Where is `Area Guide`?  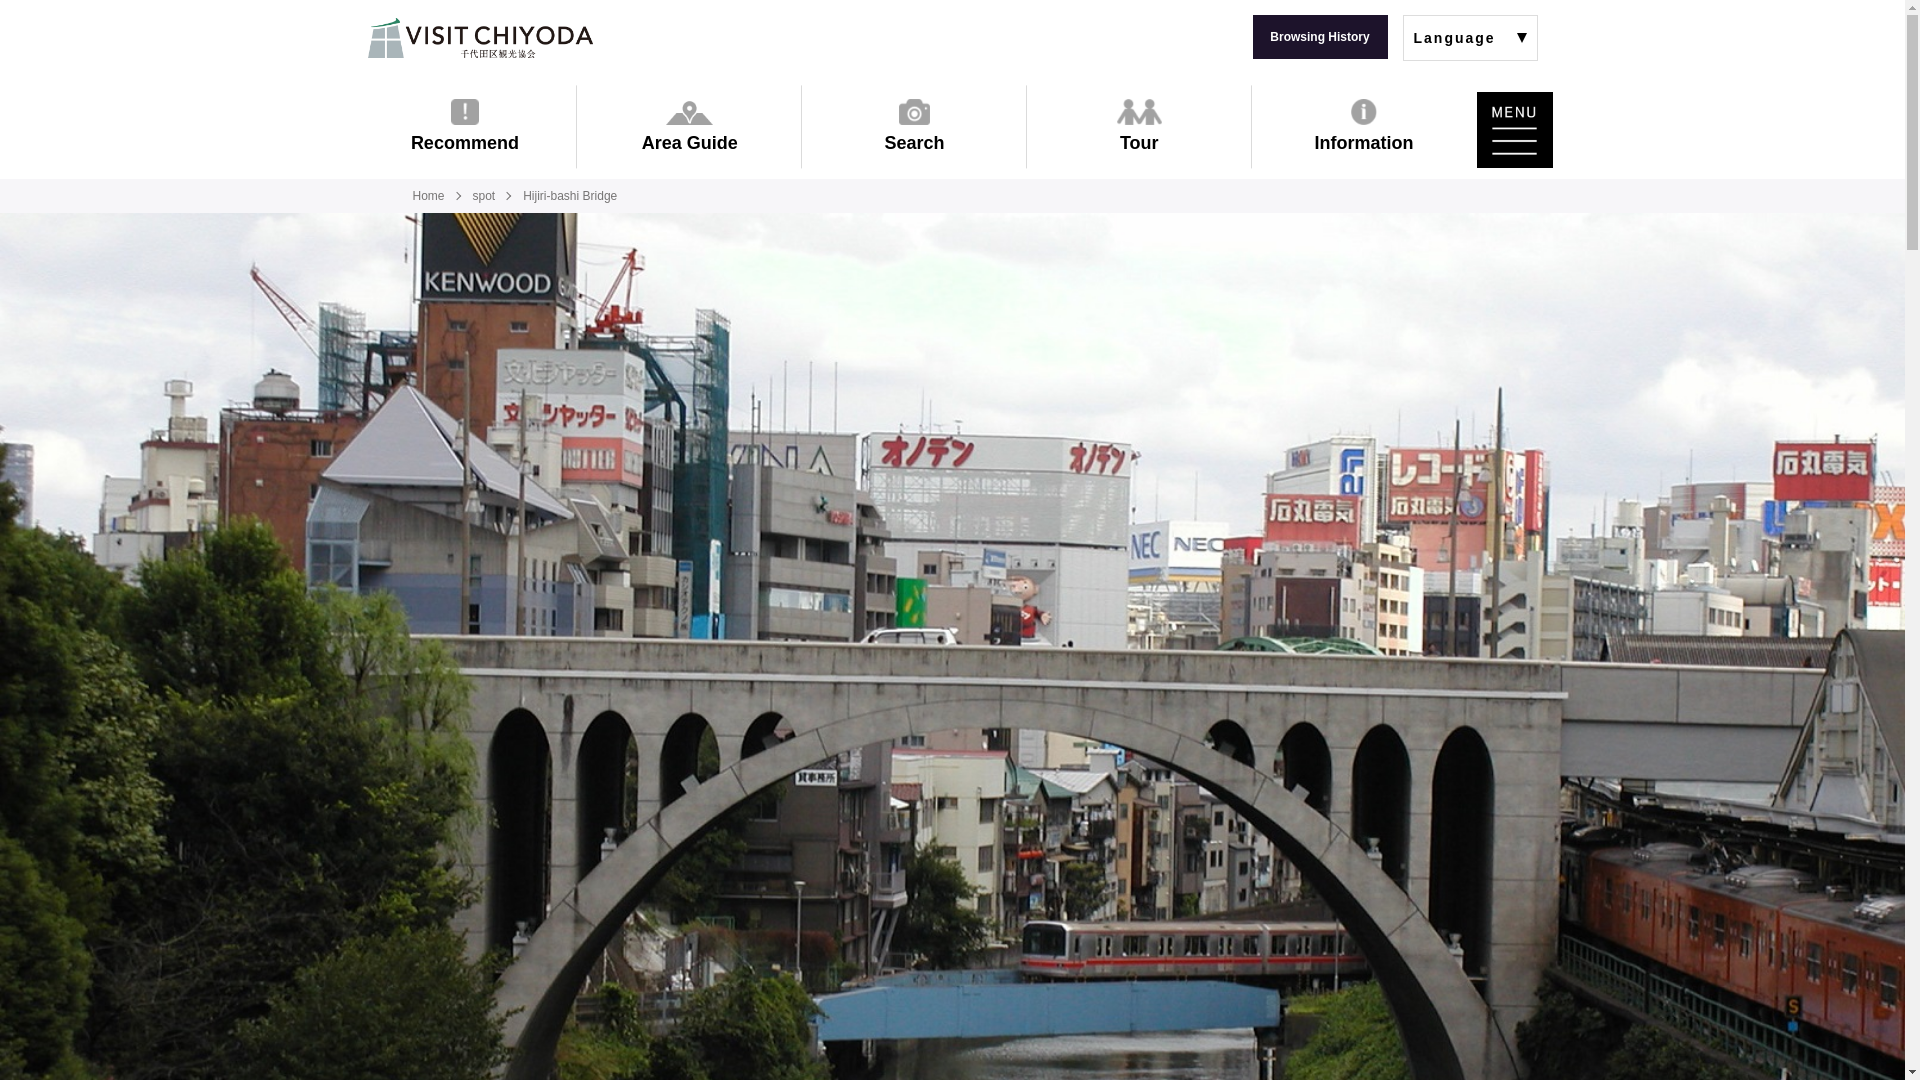 Area Guide is located at coordinates (690, 126).